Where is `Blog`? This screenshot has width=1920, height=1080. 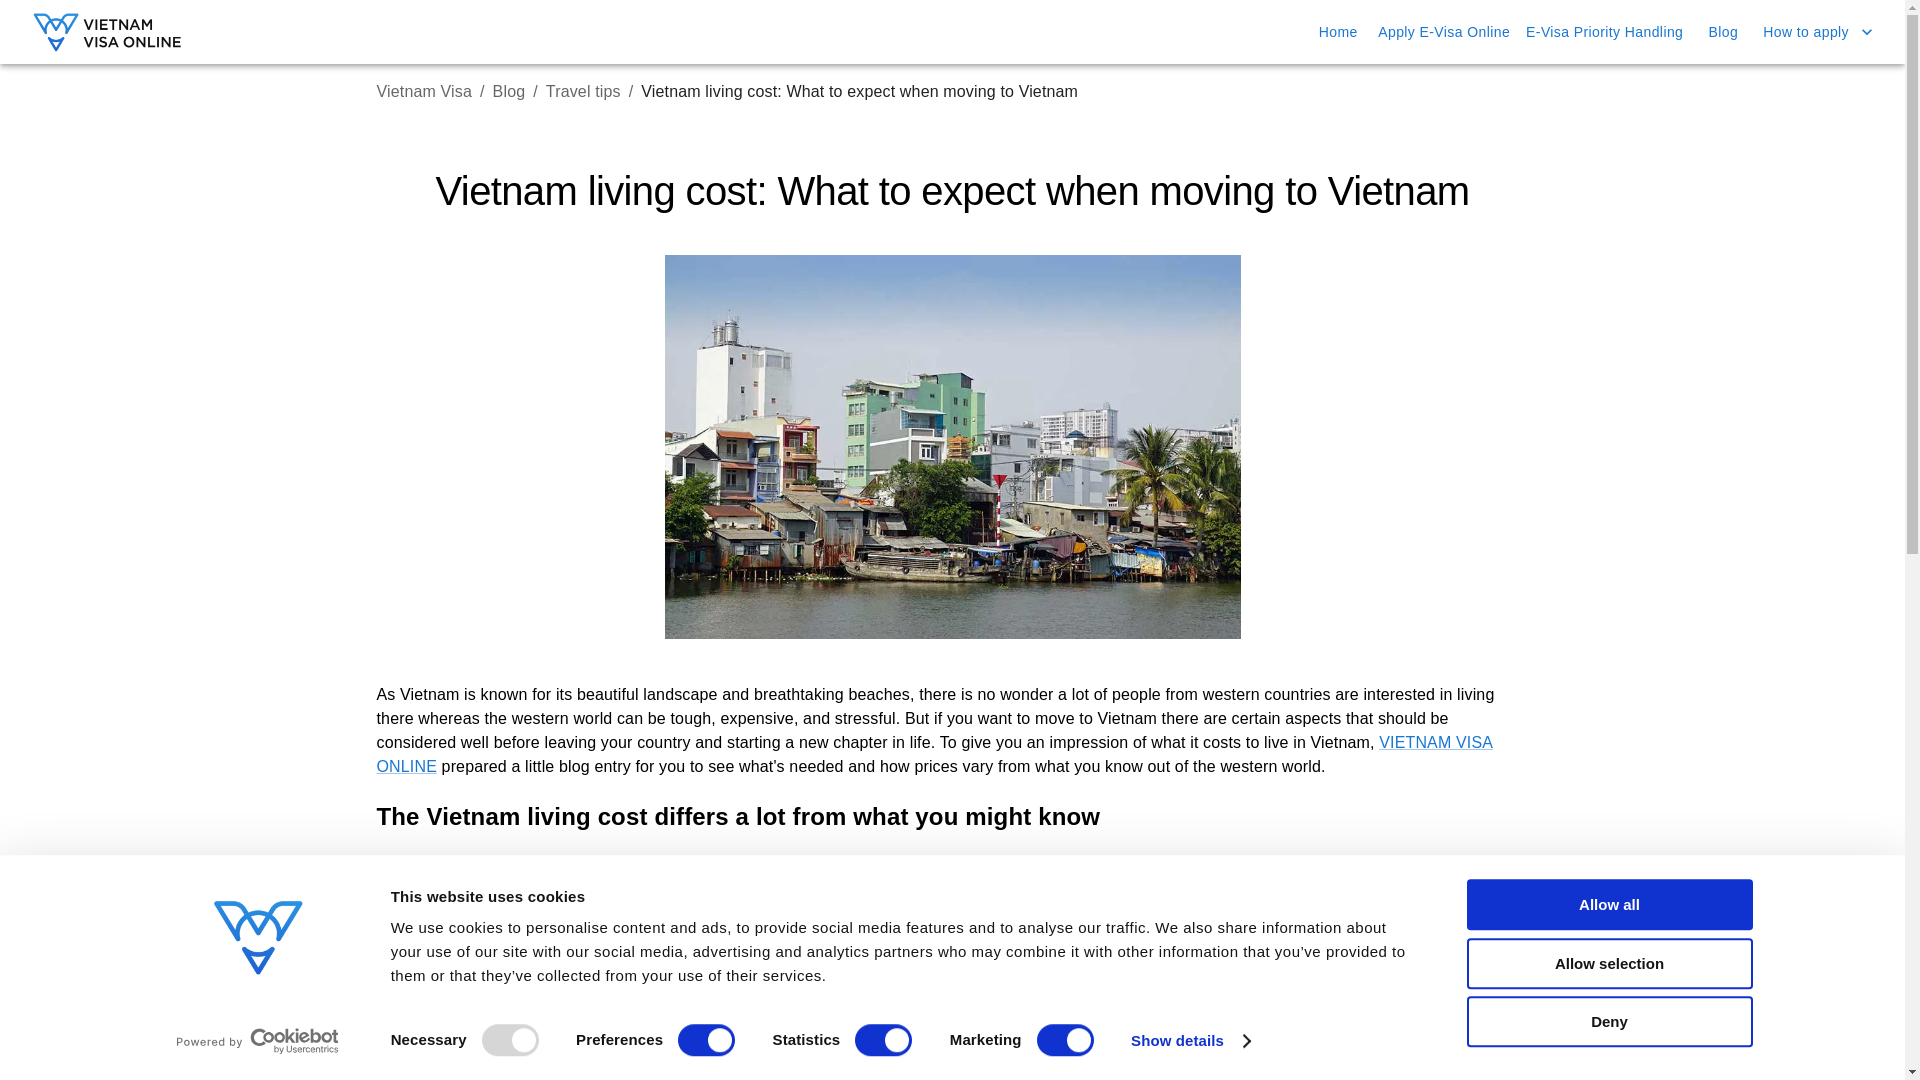 Blog is located at coordinates (1722, 32).